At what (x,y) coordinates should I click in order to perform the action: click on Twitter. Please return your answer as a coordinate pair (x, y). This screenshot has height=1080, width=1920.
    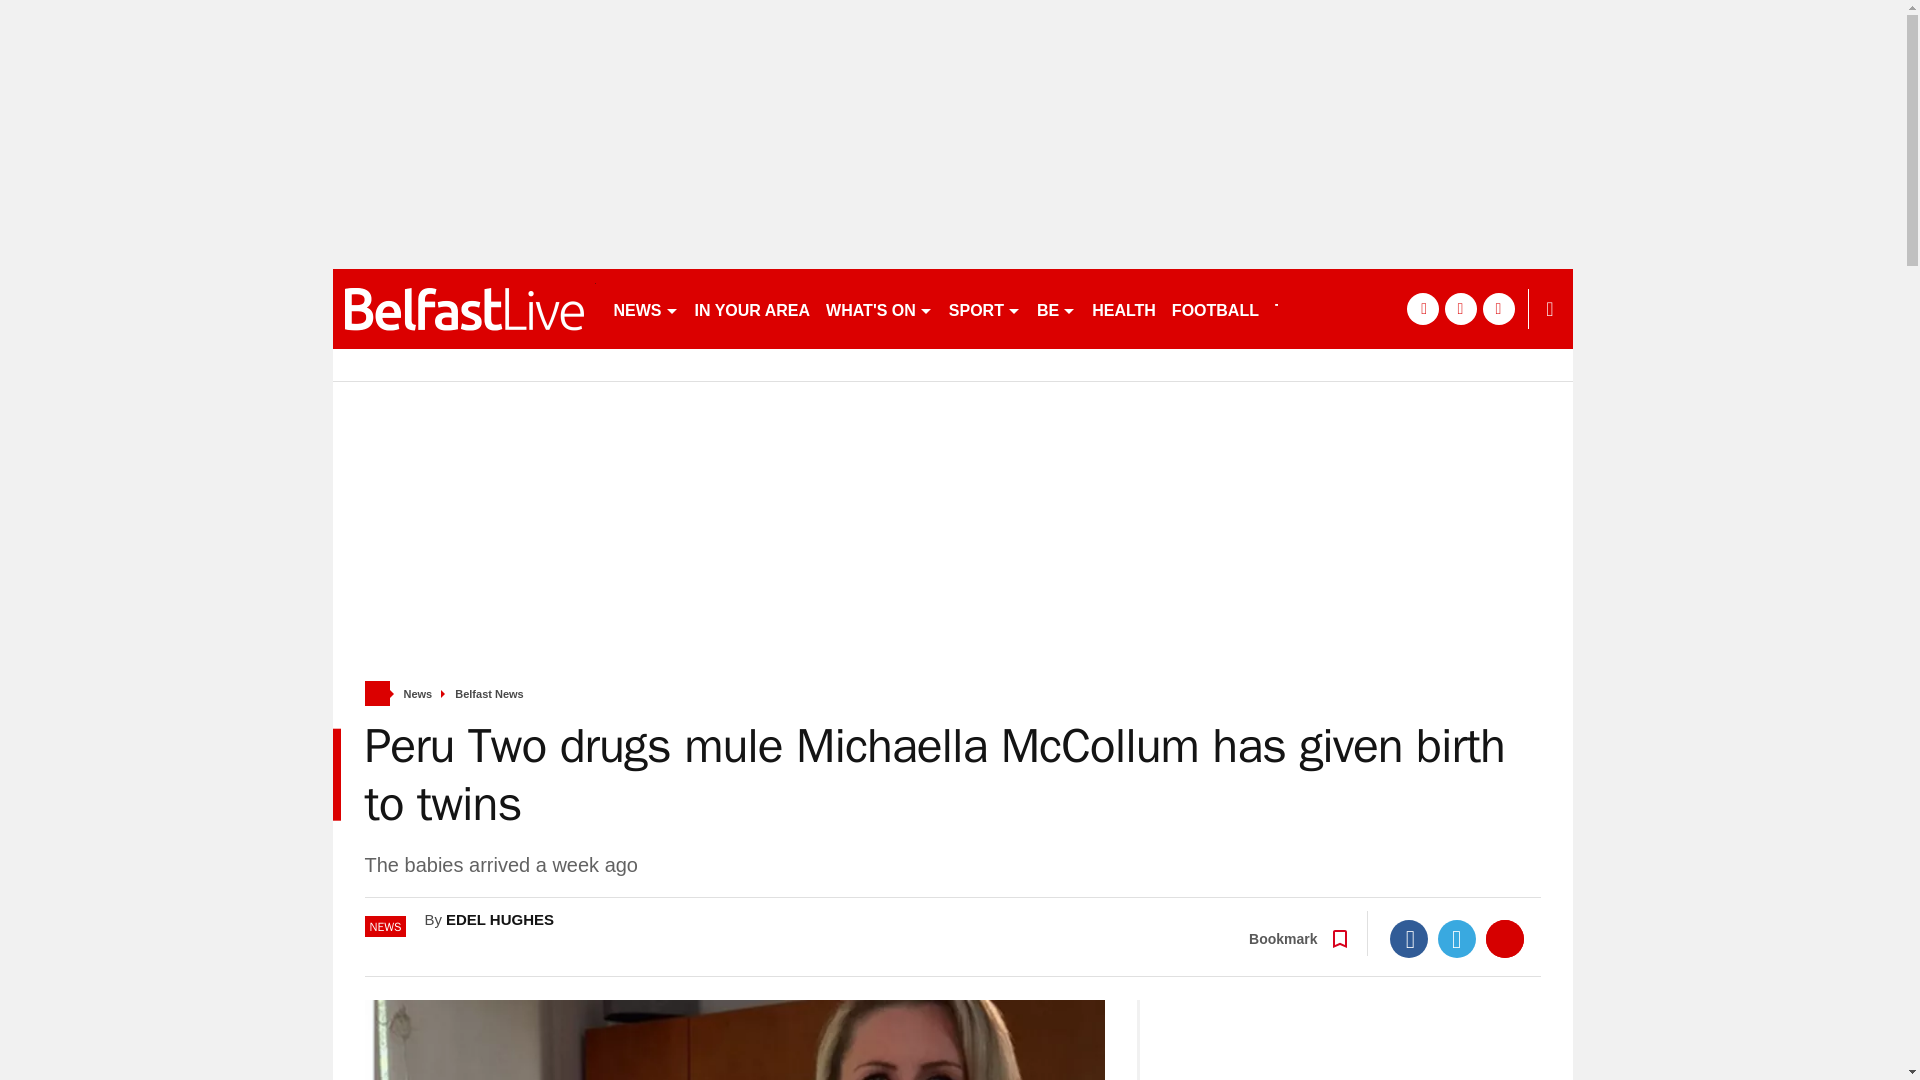
    Looking at the image, I should click on (1457, 938).